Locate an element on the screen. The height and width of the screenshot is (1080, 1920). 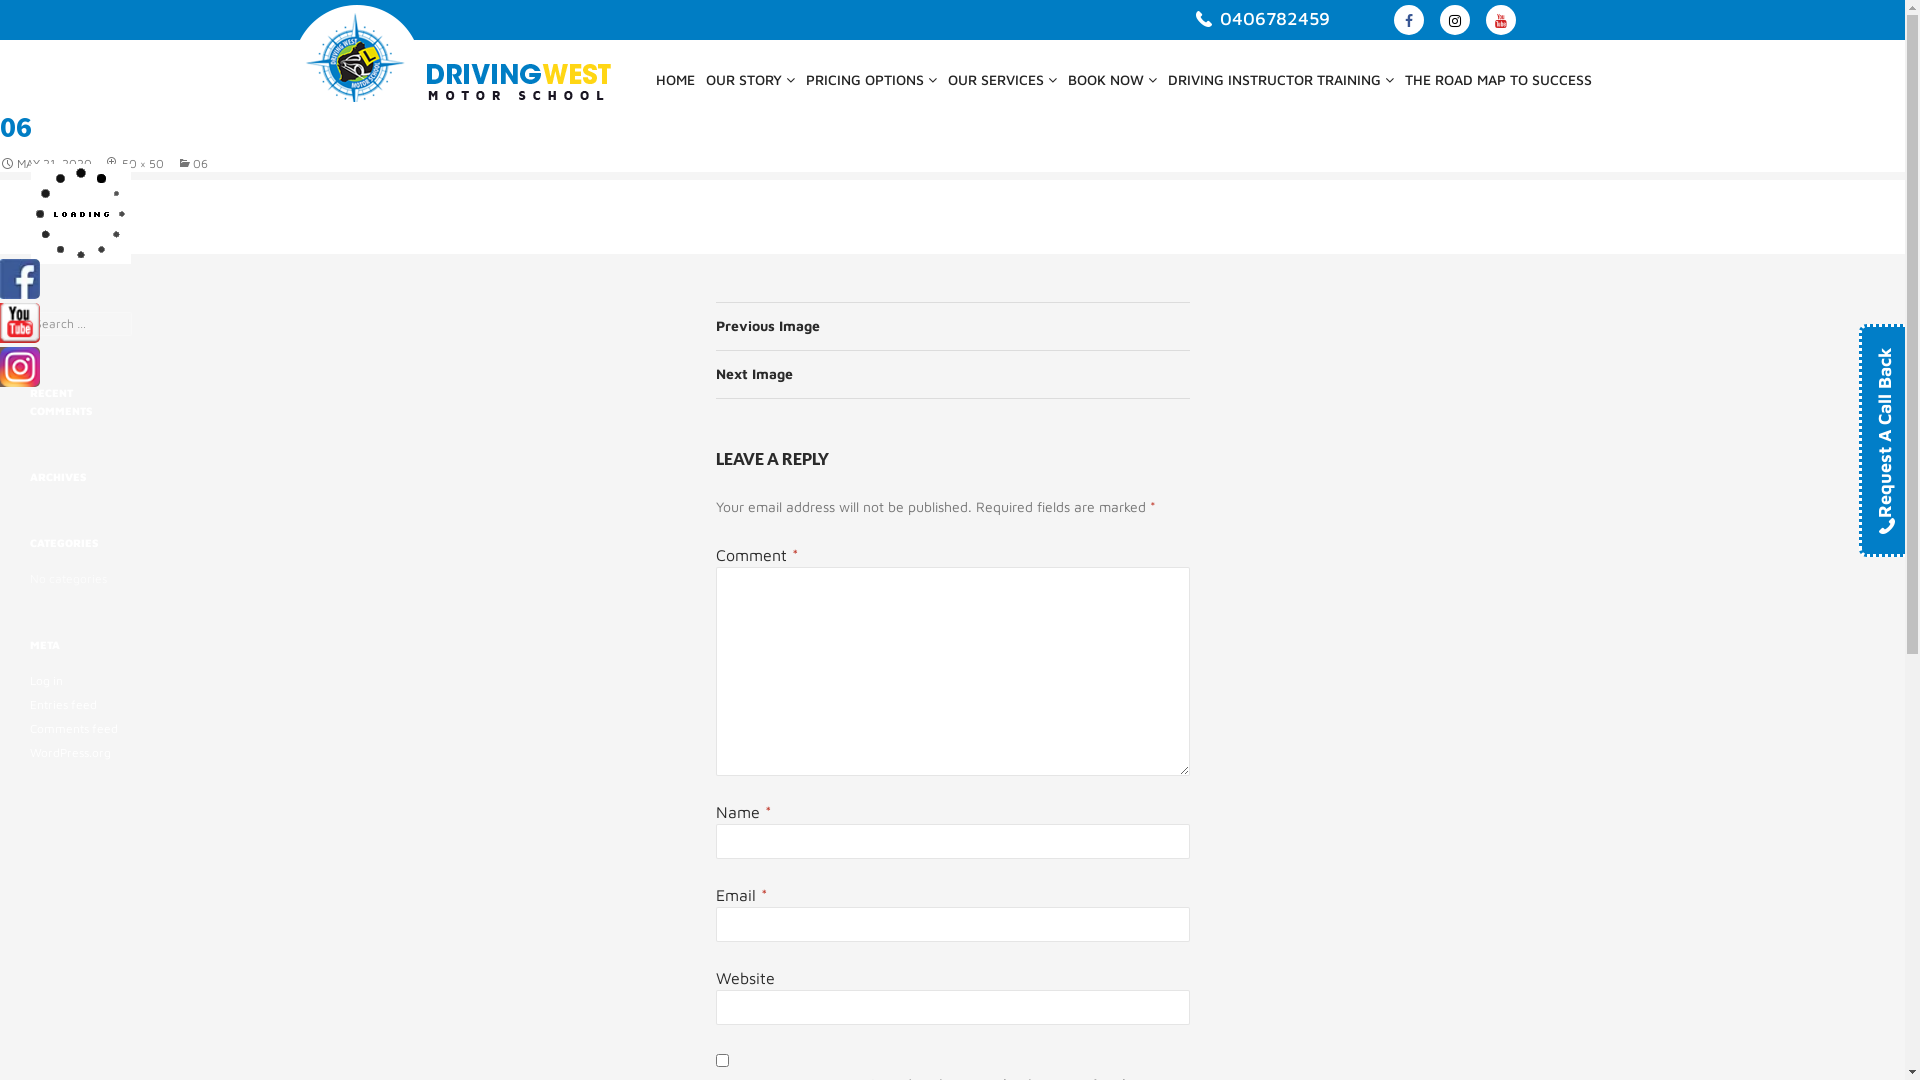
BOOK NOW is located at coordinates (1112, 76).